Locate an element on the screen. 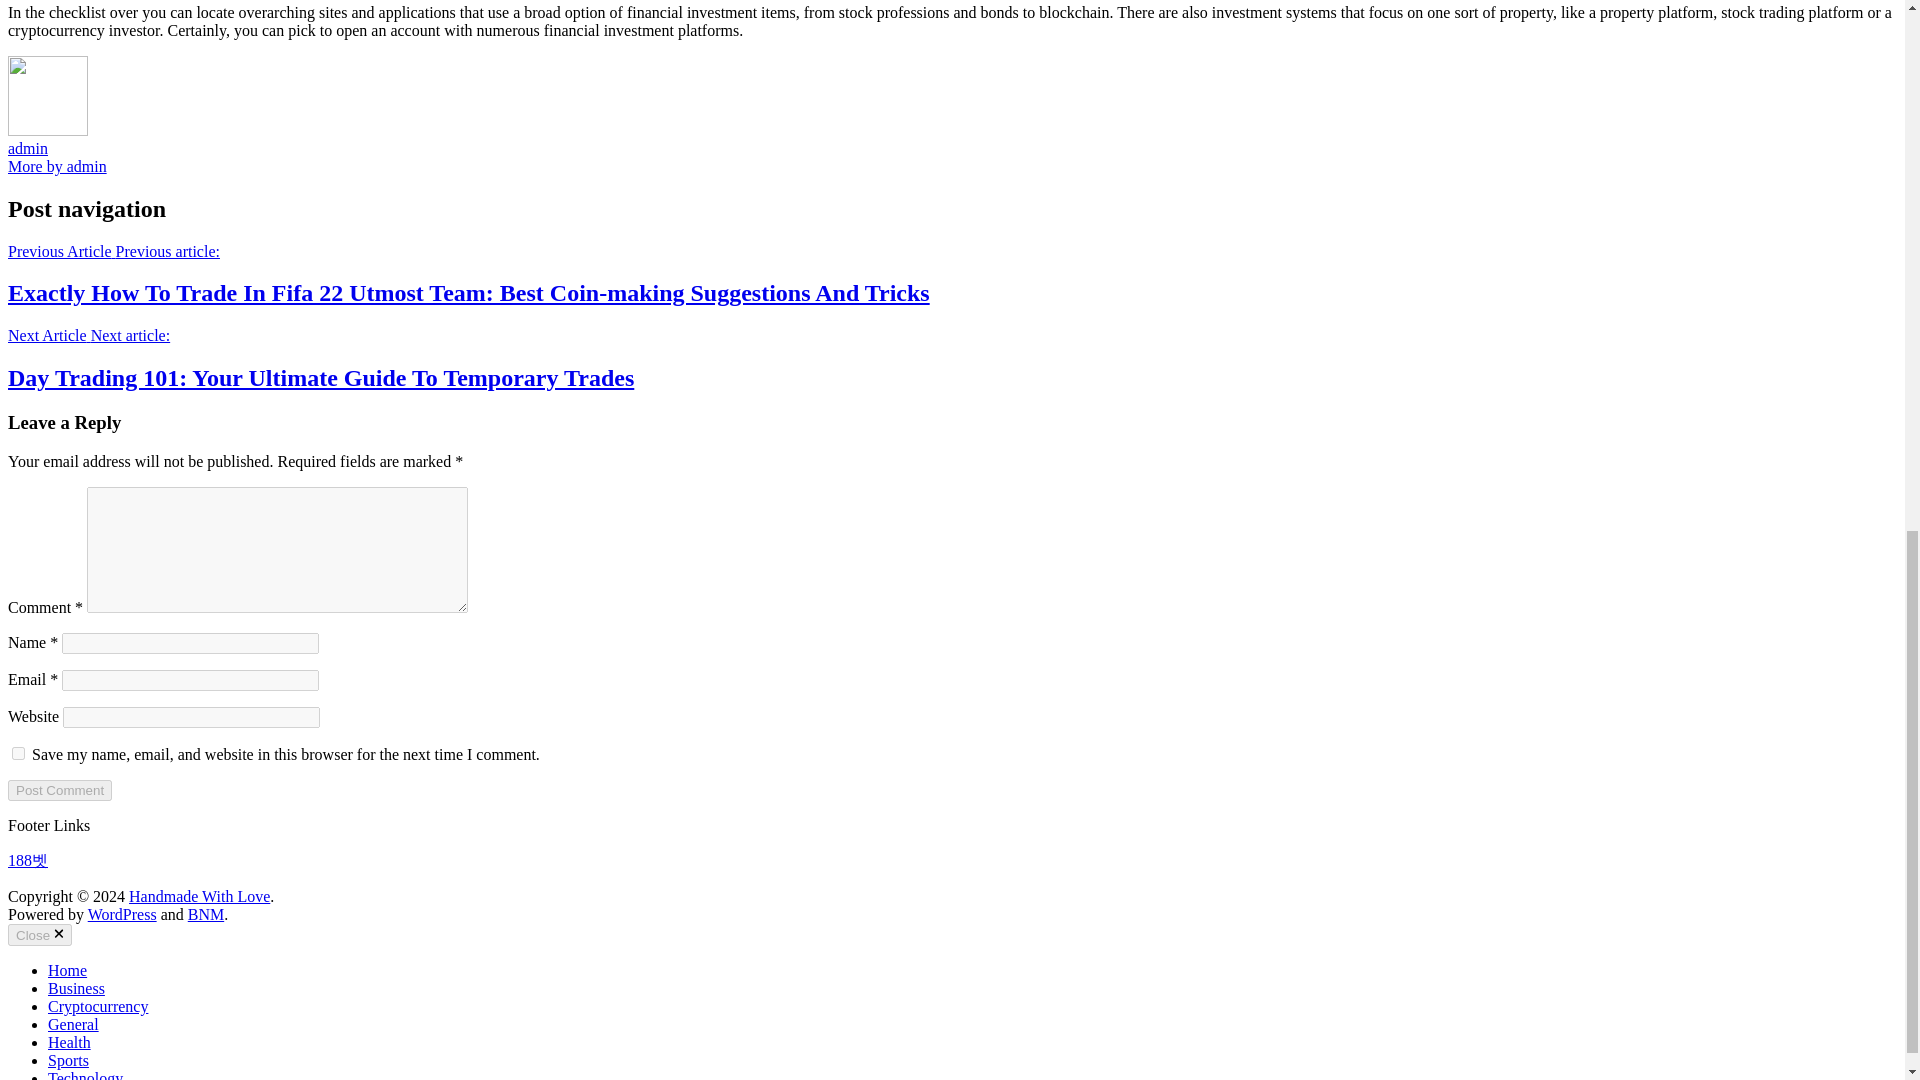  Business is located at coordinates (76, 988).